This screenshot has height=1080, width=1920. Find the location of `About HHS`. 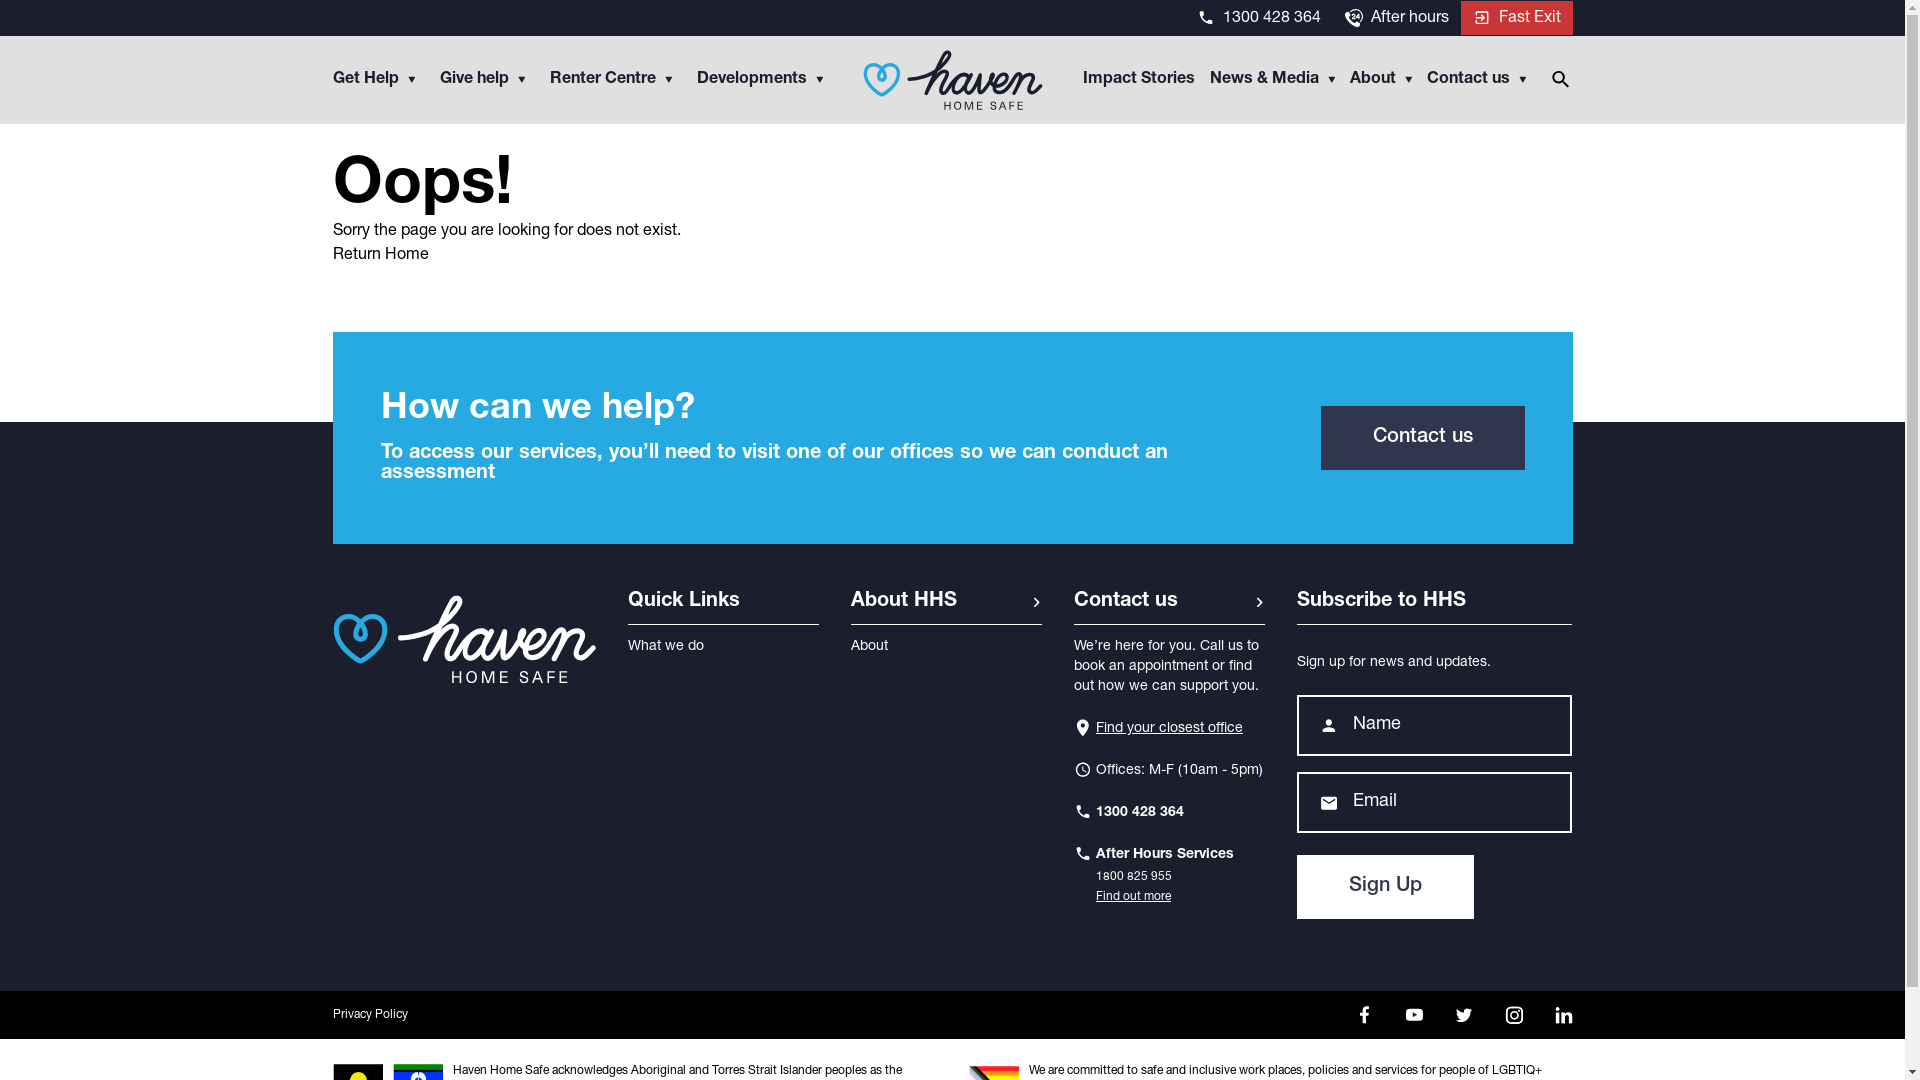

About HHS is located at coordinates (946, 608).